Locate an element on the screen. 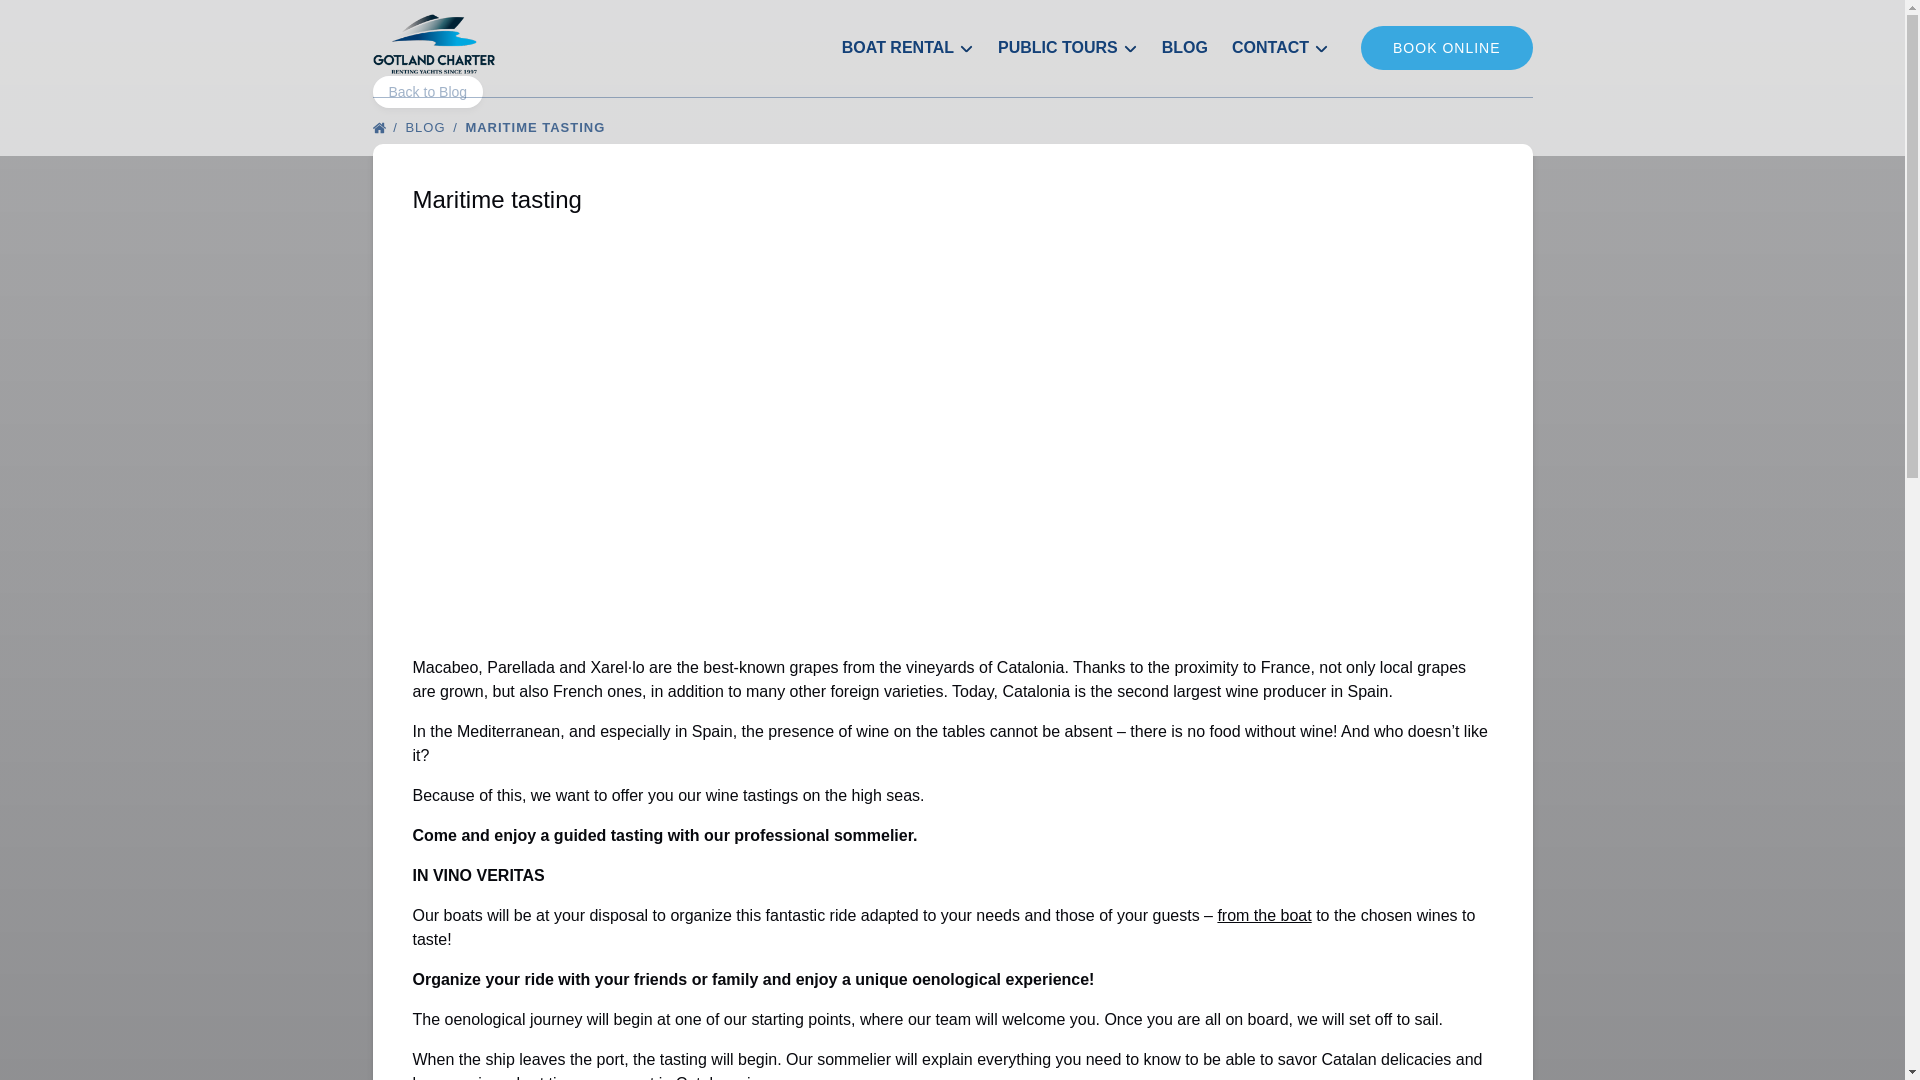 The width and height of the screenshot is (1920, 1080). Skip to content is located at coordinates (62, 21).